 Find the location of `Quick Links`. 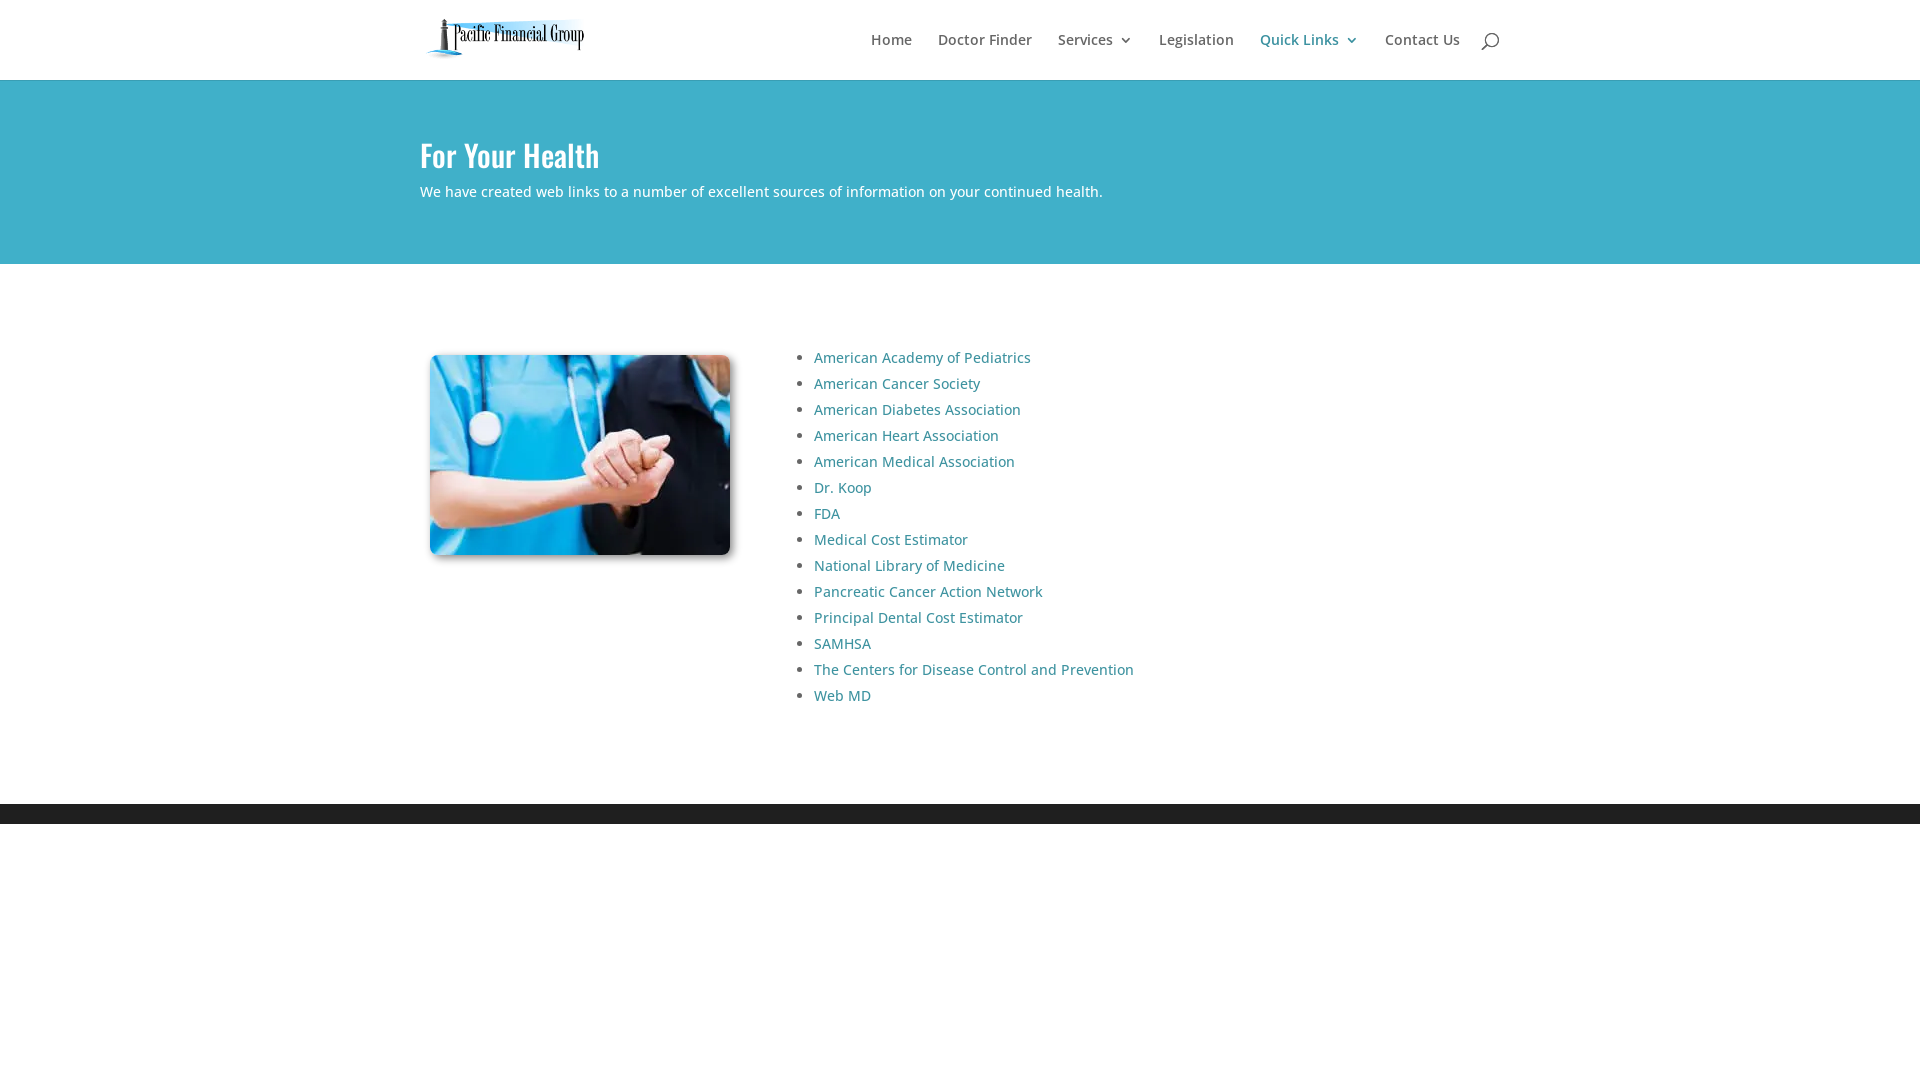

Quick Links is located at coordinates (1310, 56).